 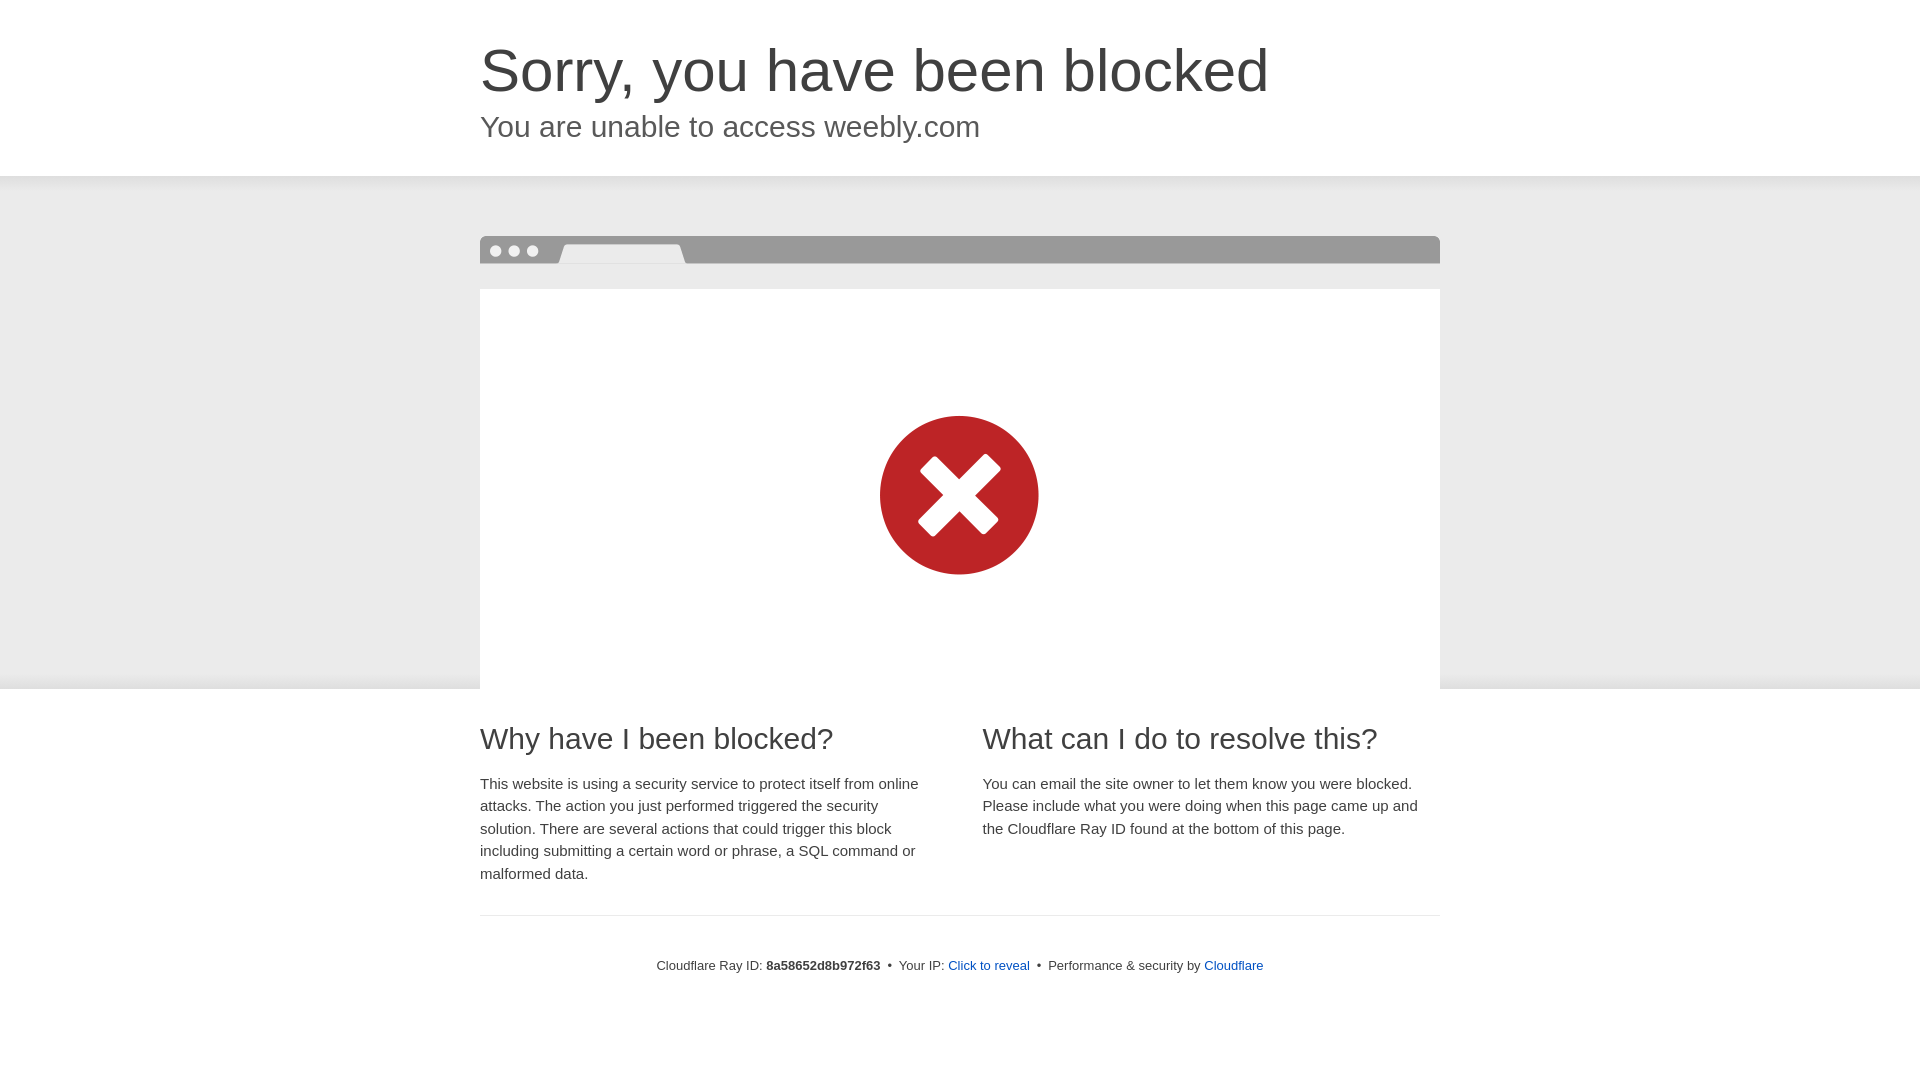 What do you see at coordinates (988, 966) in the screenshot?
I see `Click to reveal` at bounding box center [988, 966].